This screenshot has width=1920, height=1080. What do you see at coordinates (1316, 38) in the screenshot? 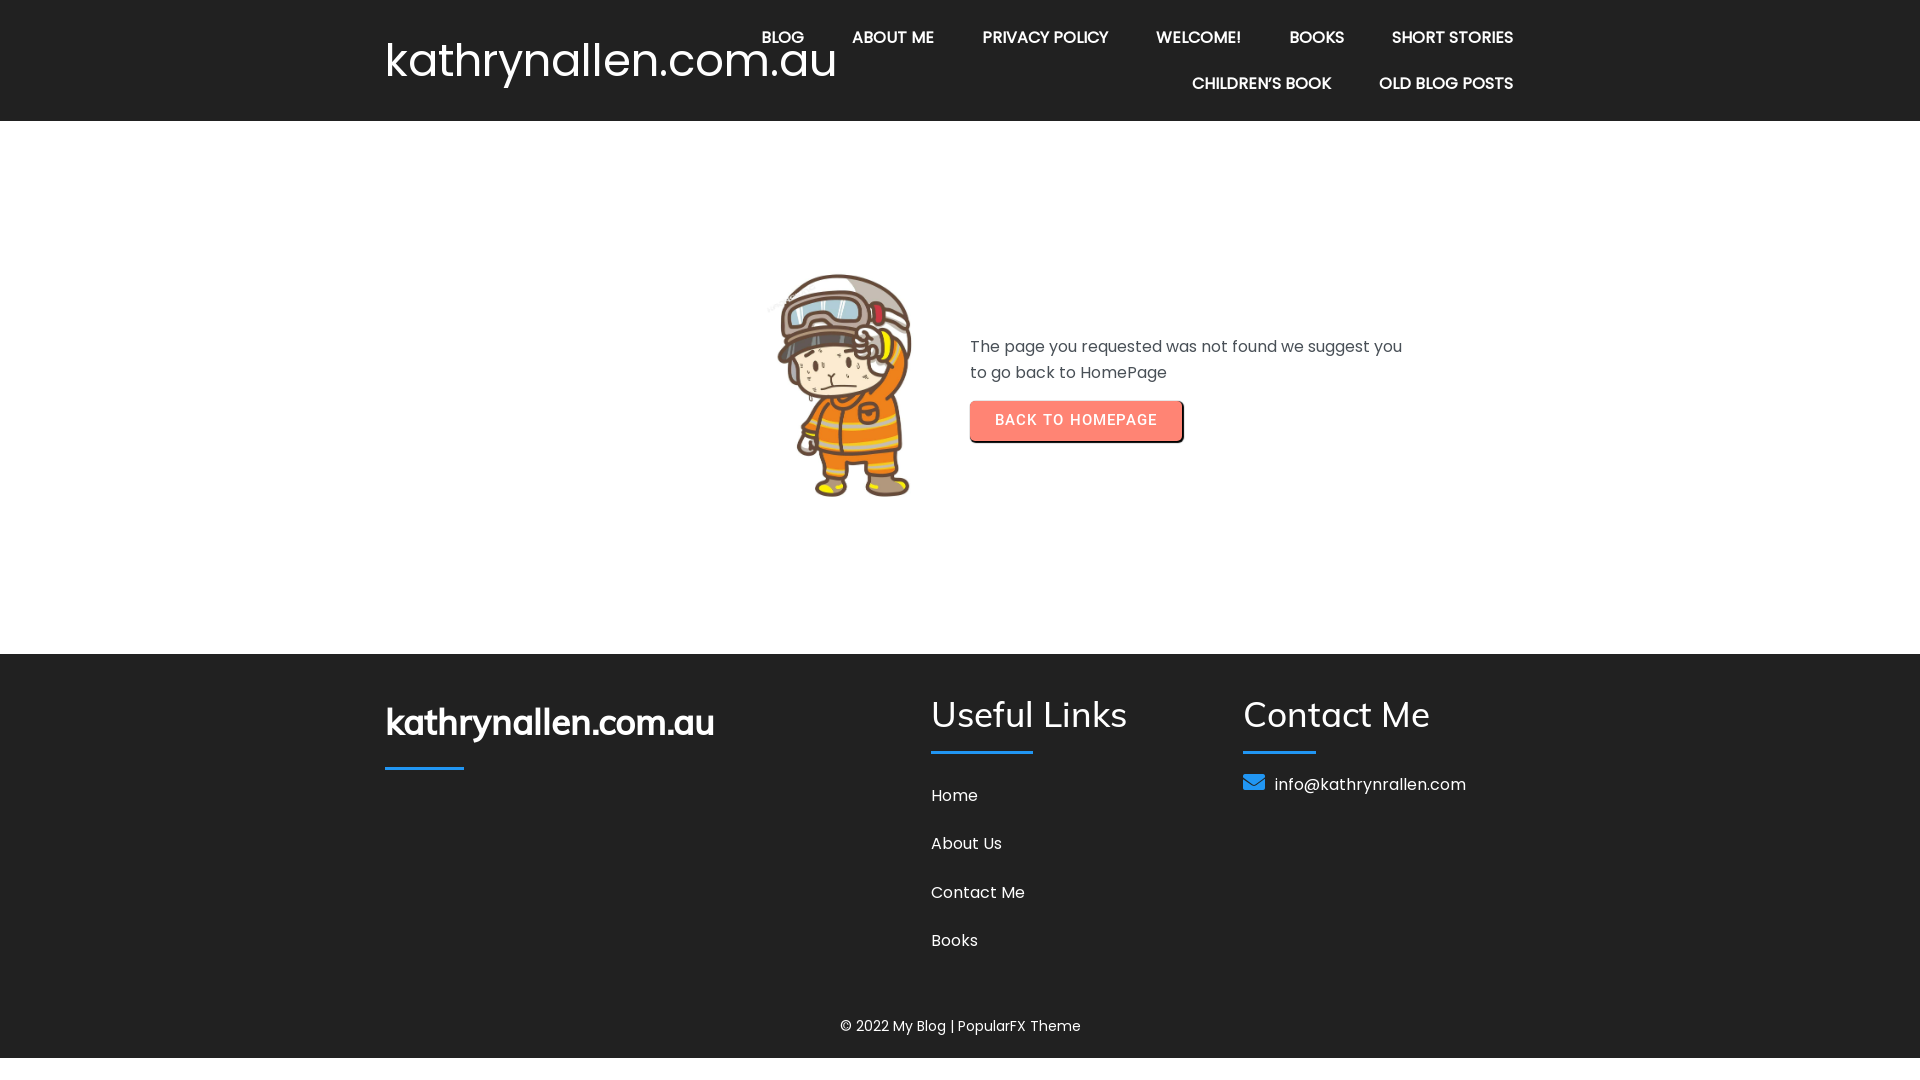
I see `BOOKS` at bounding box center [1316, 38].